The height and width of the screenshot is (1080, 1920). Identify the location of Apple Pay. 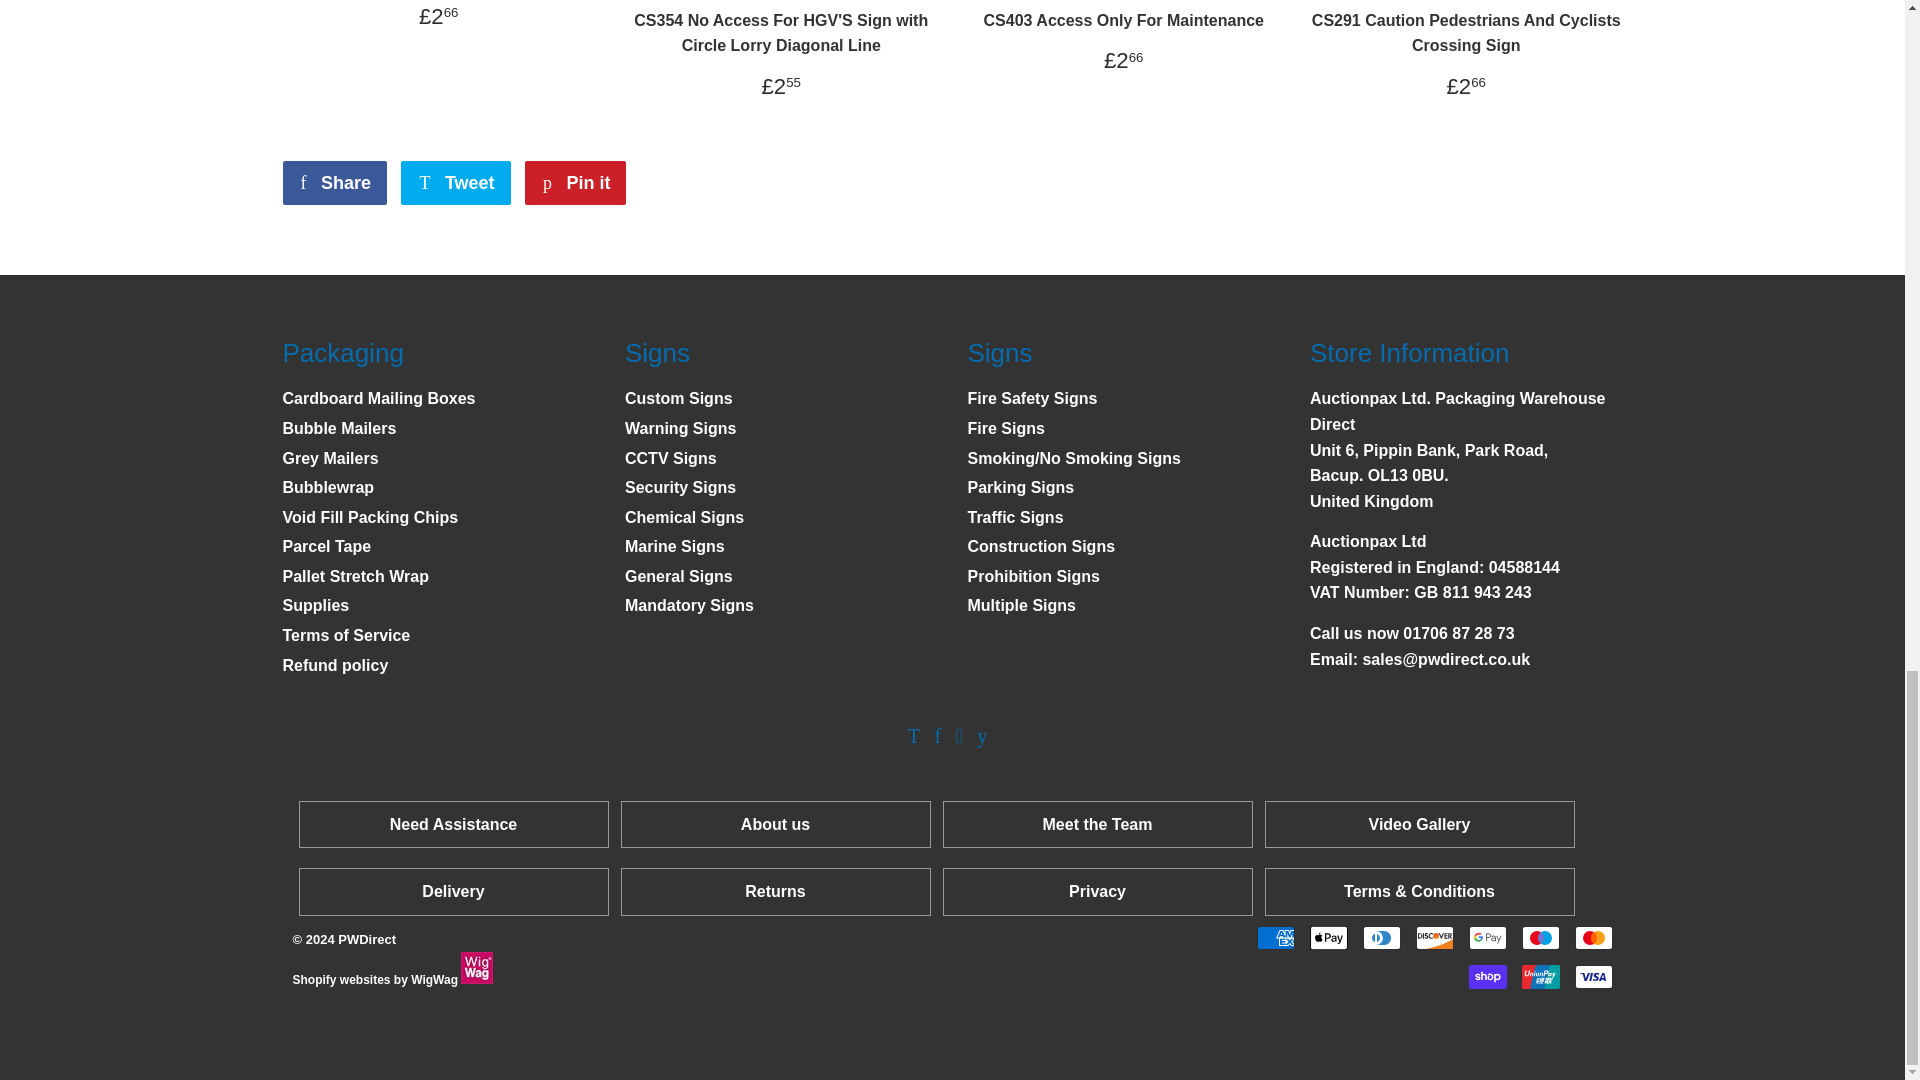
(1328, 938).